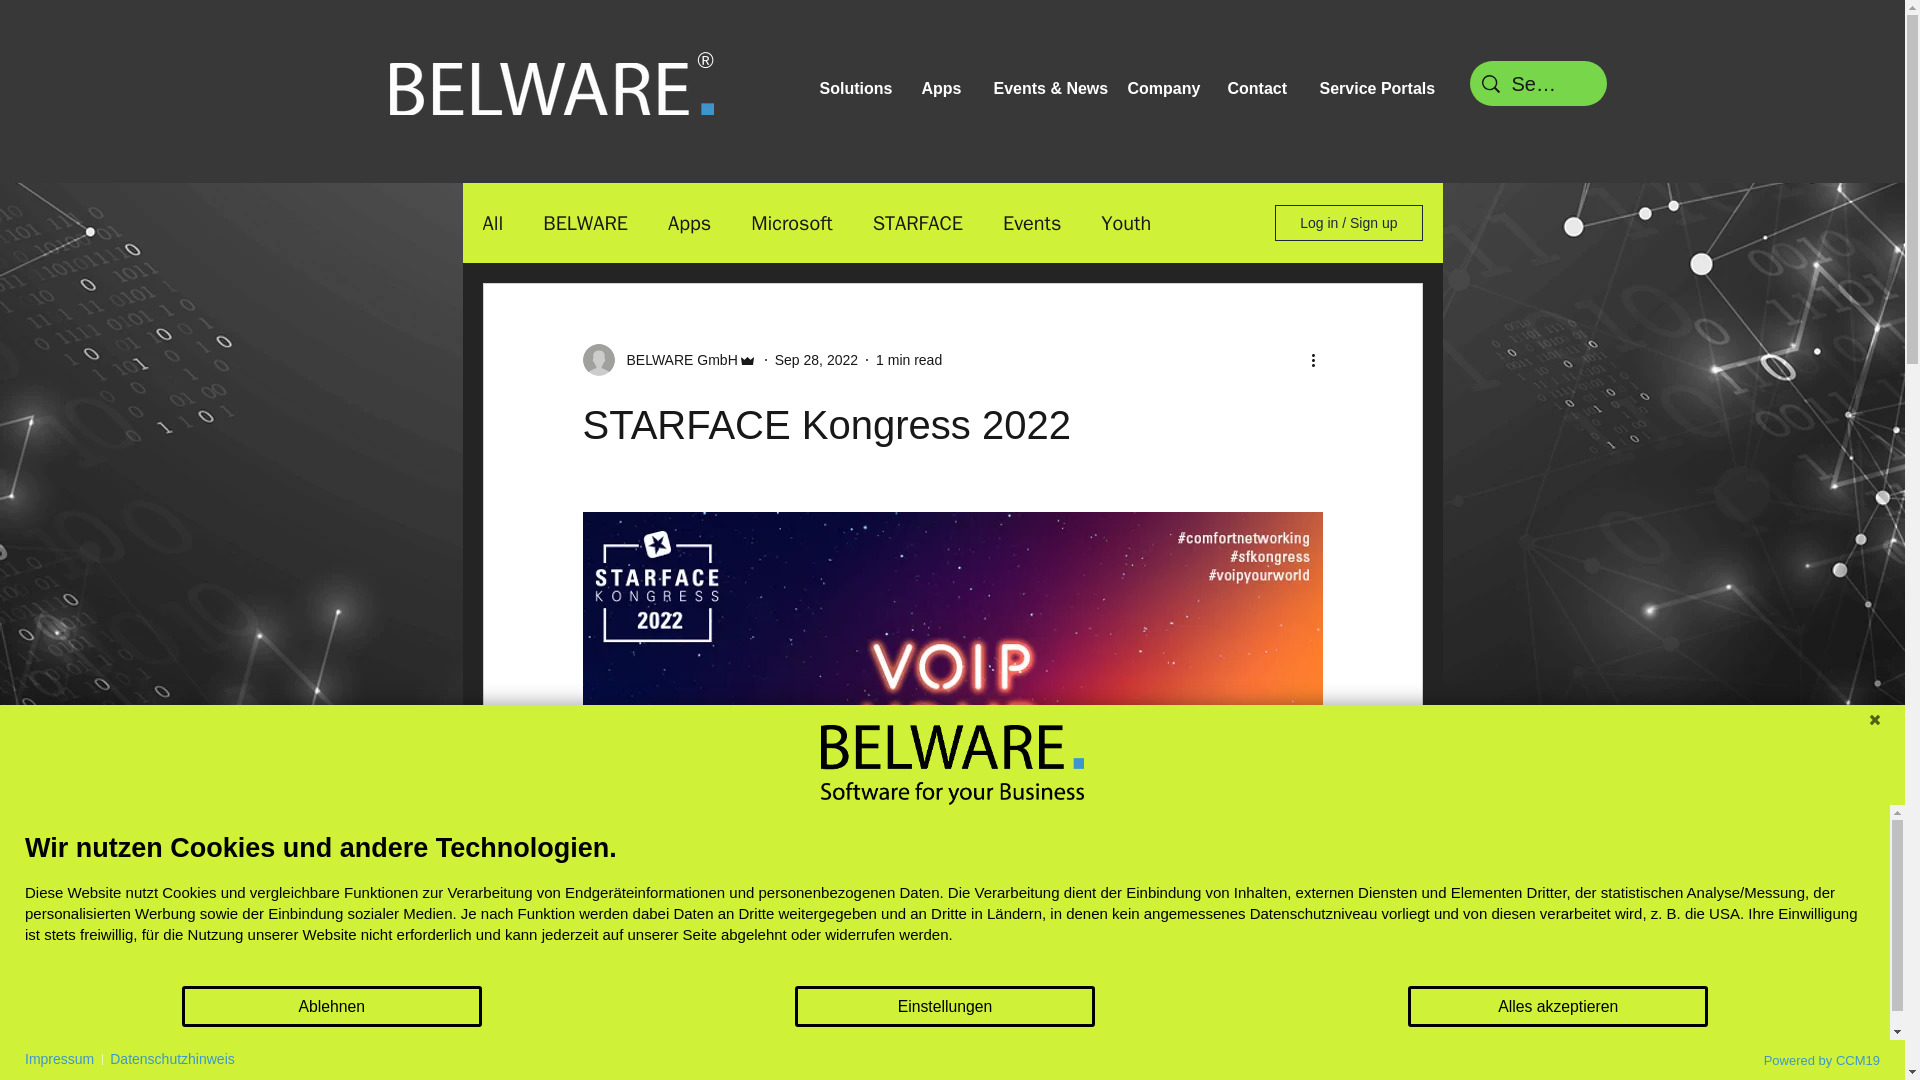 The width and height of the screenshot is (1920, 1080). What do you see at coordinates (676, 360) in the screenshot?
I see `BELWARE GmbH` at bounding box center [676, 360].